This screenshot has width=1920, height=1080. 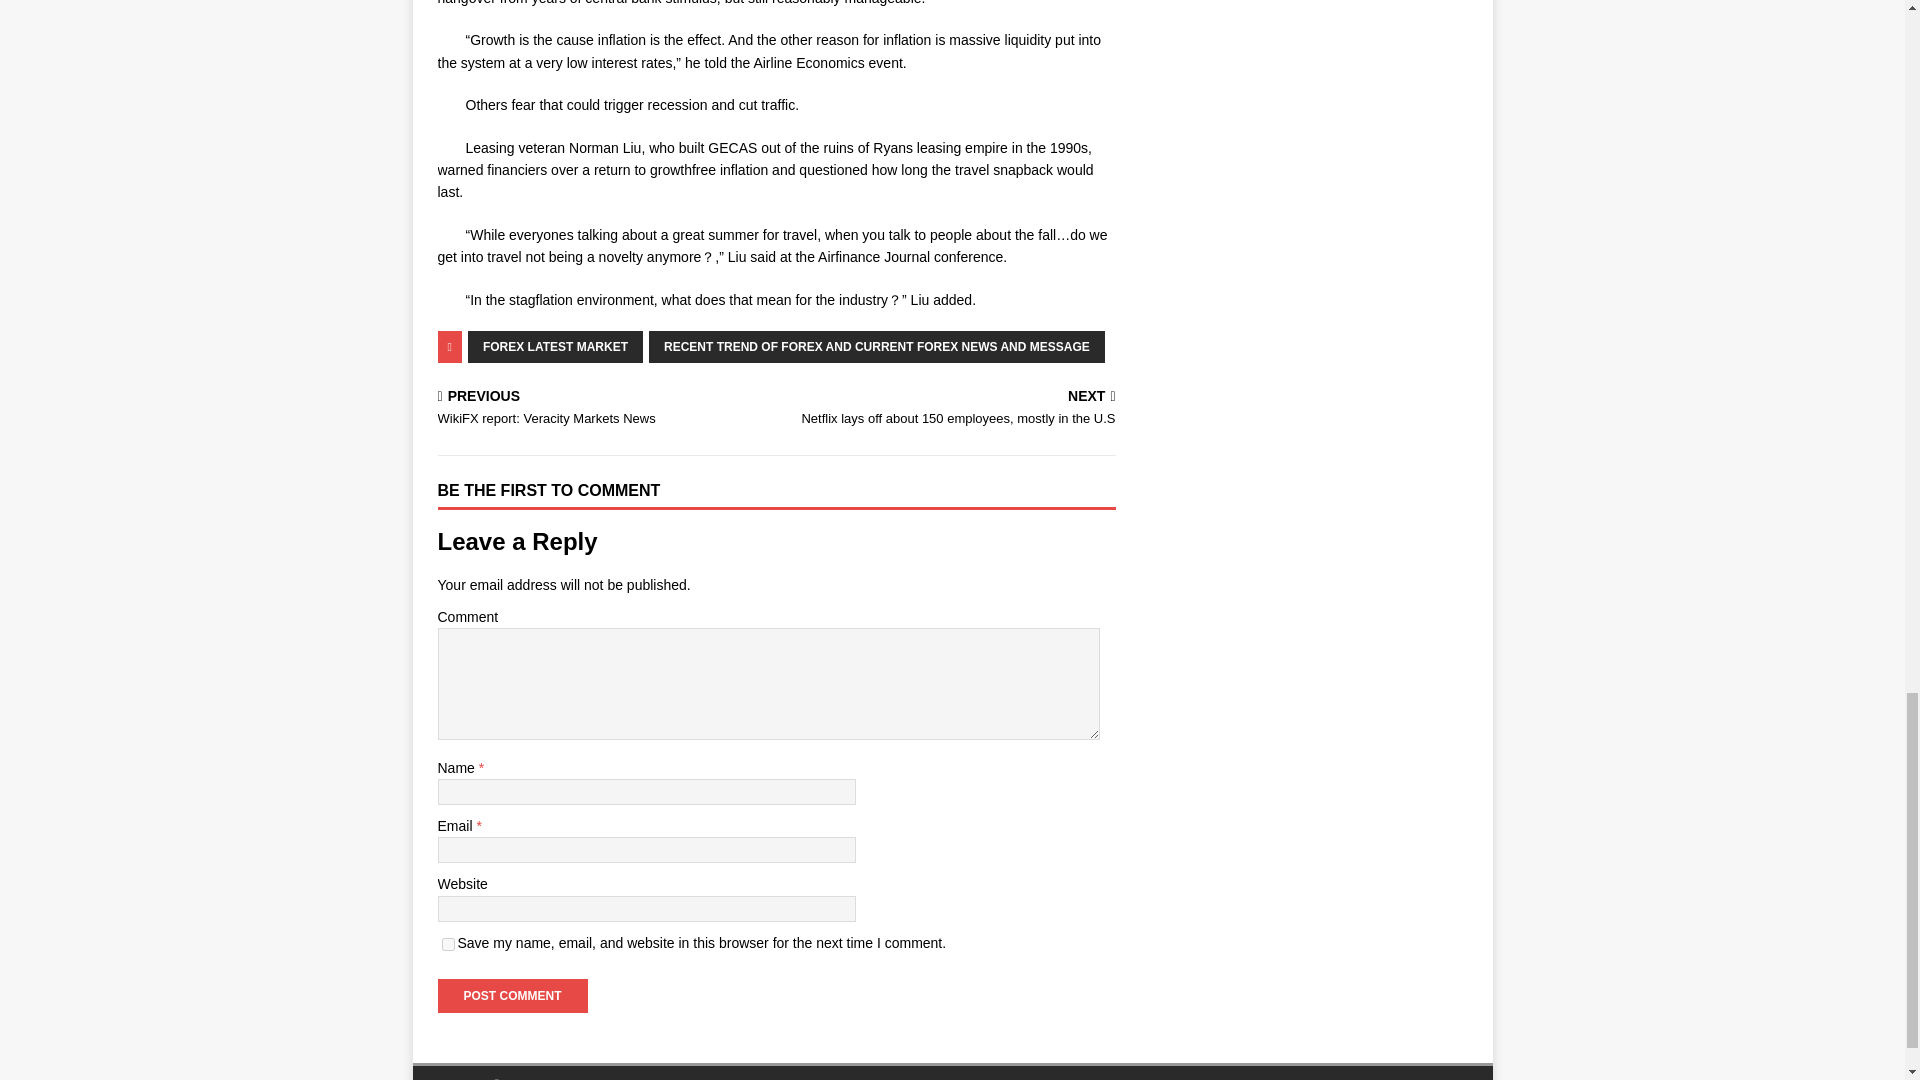 What do you see at coordinates (876, 346) in the screenshot?
I see `Post Comment` at bounding box center [876, 346].